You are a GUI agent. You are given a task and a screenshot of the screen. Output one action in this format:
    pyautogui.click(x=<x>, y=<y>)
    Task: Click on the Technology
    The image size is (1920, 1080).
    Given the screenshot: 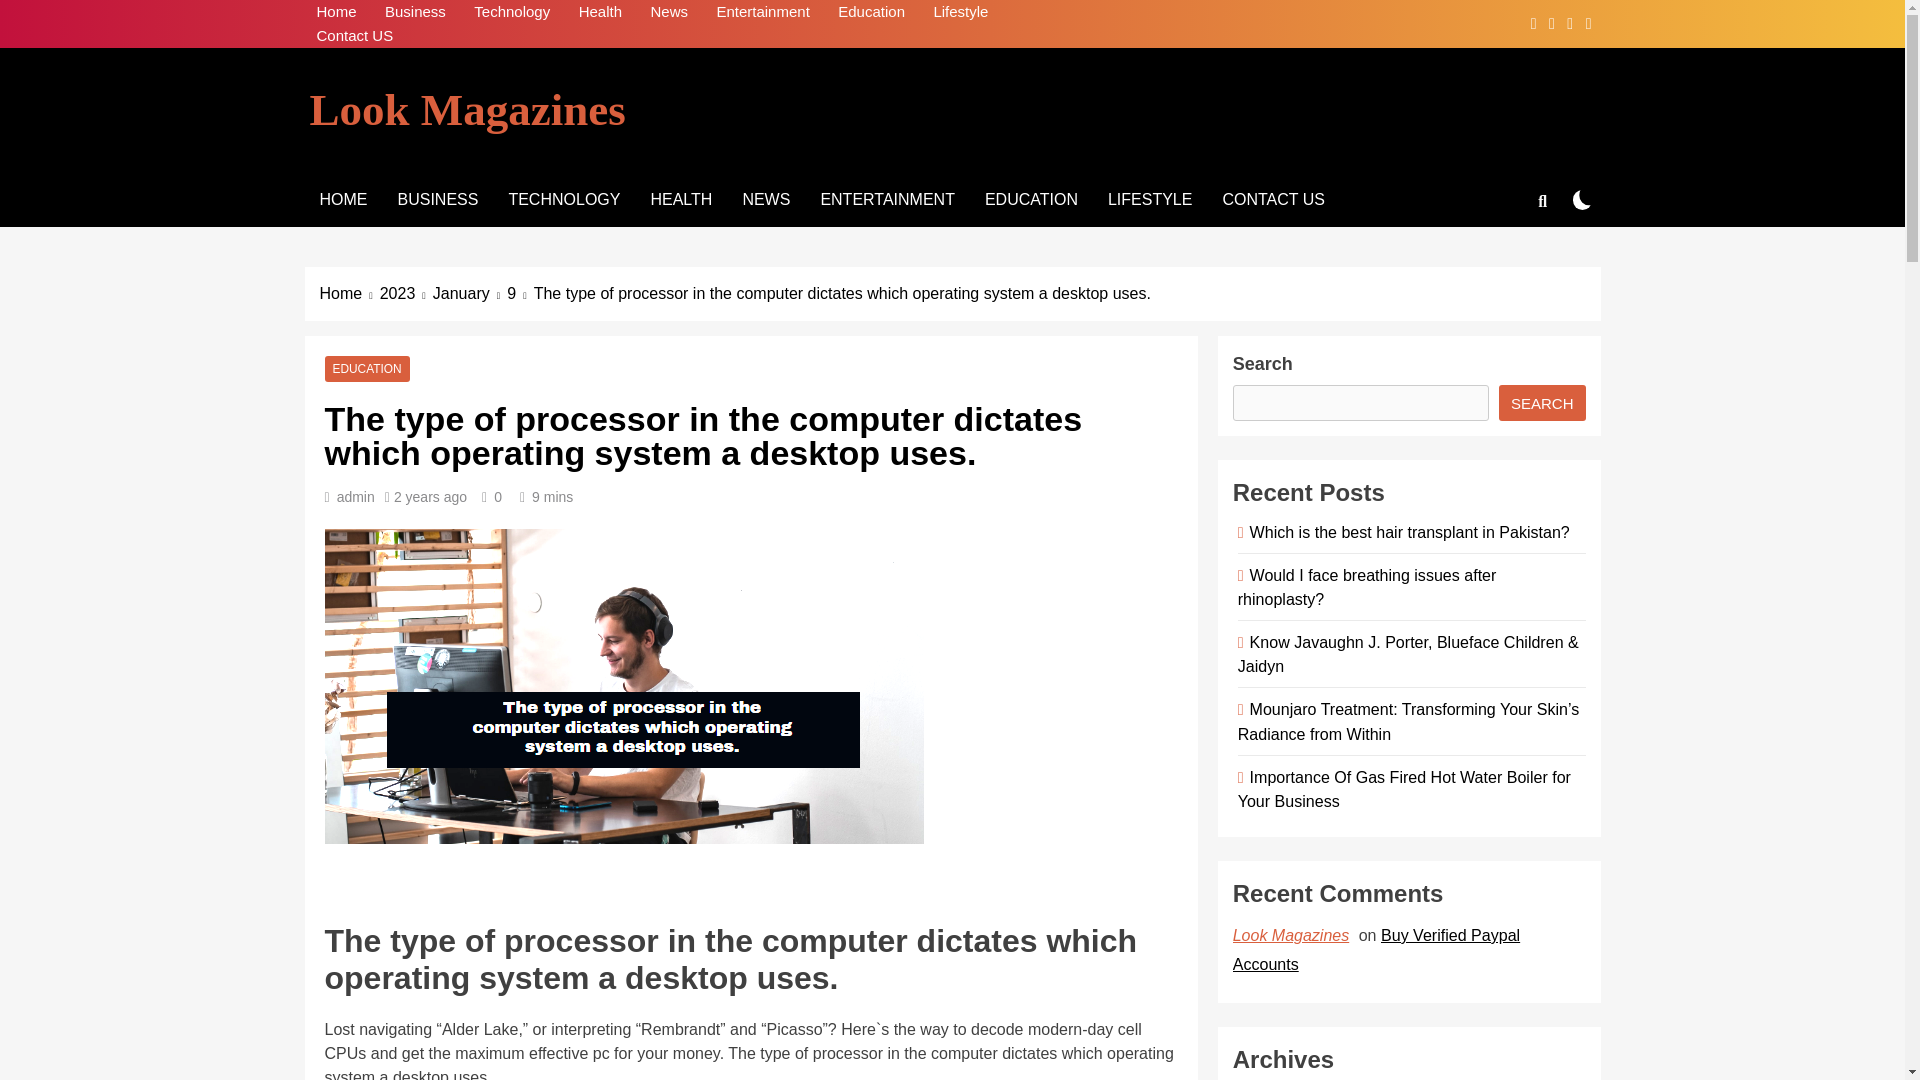 What is the action you would take?
    pyautogui.click(x=512, y=12)
    